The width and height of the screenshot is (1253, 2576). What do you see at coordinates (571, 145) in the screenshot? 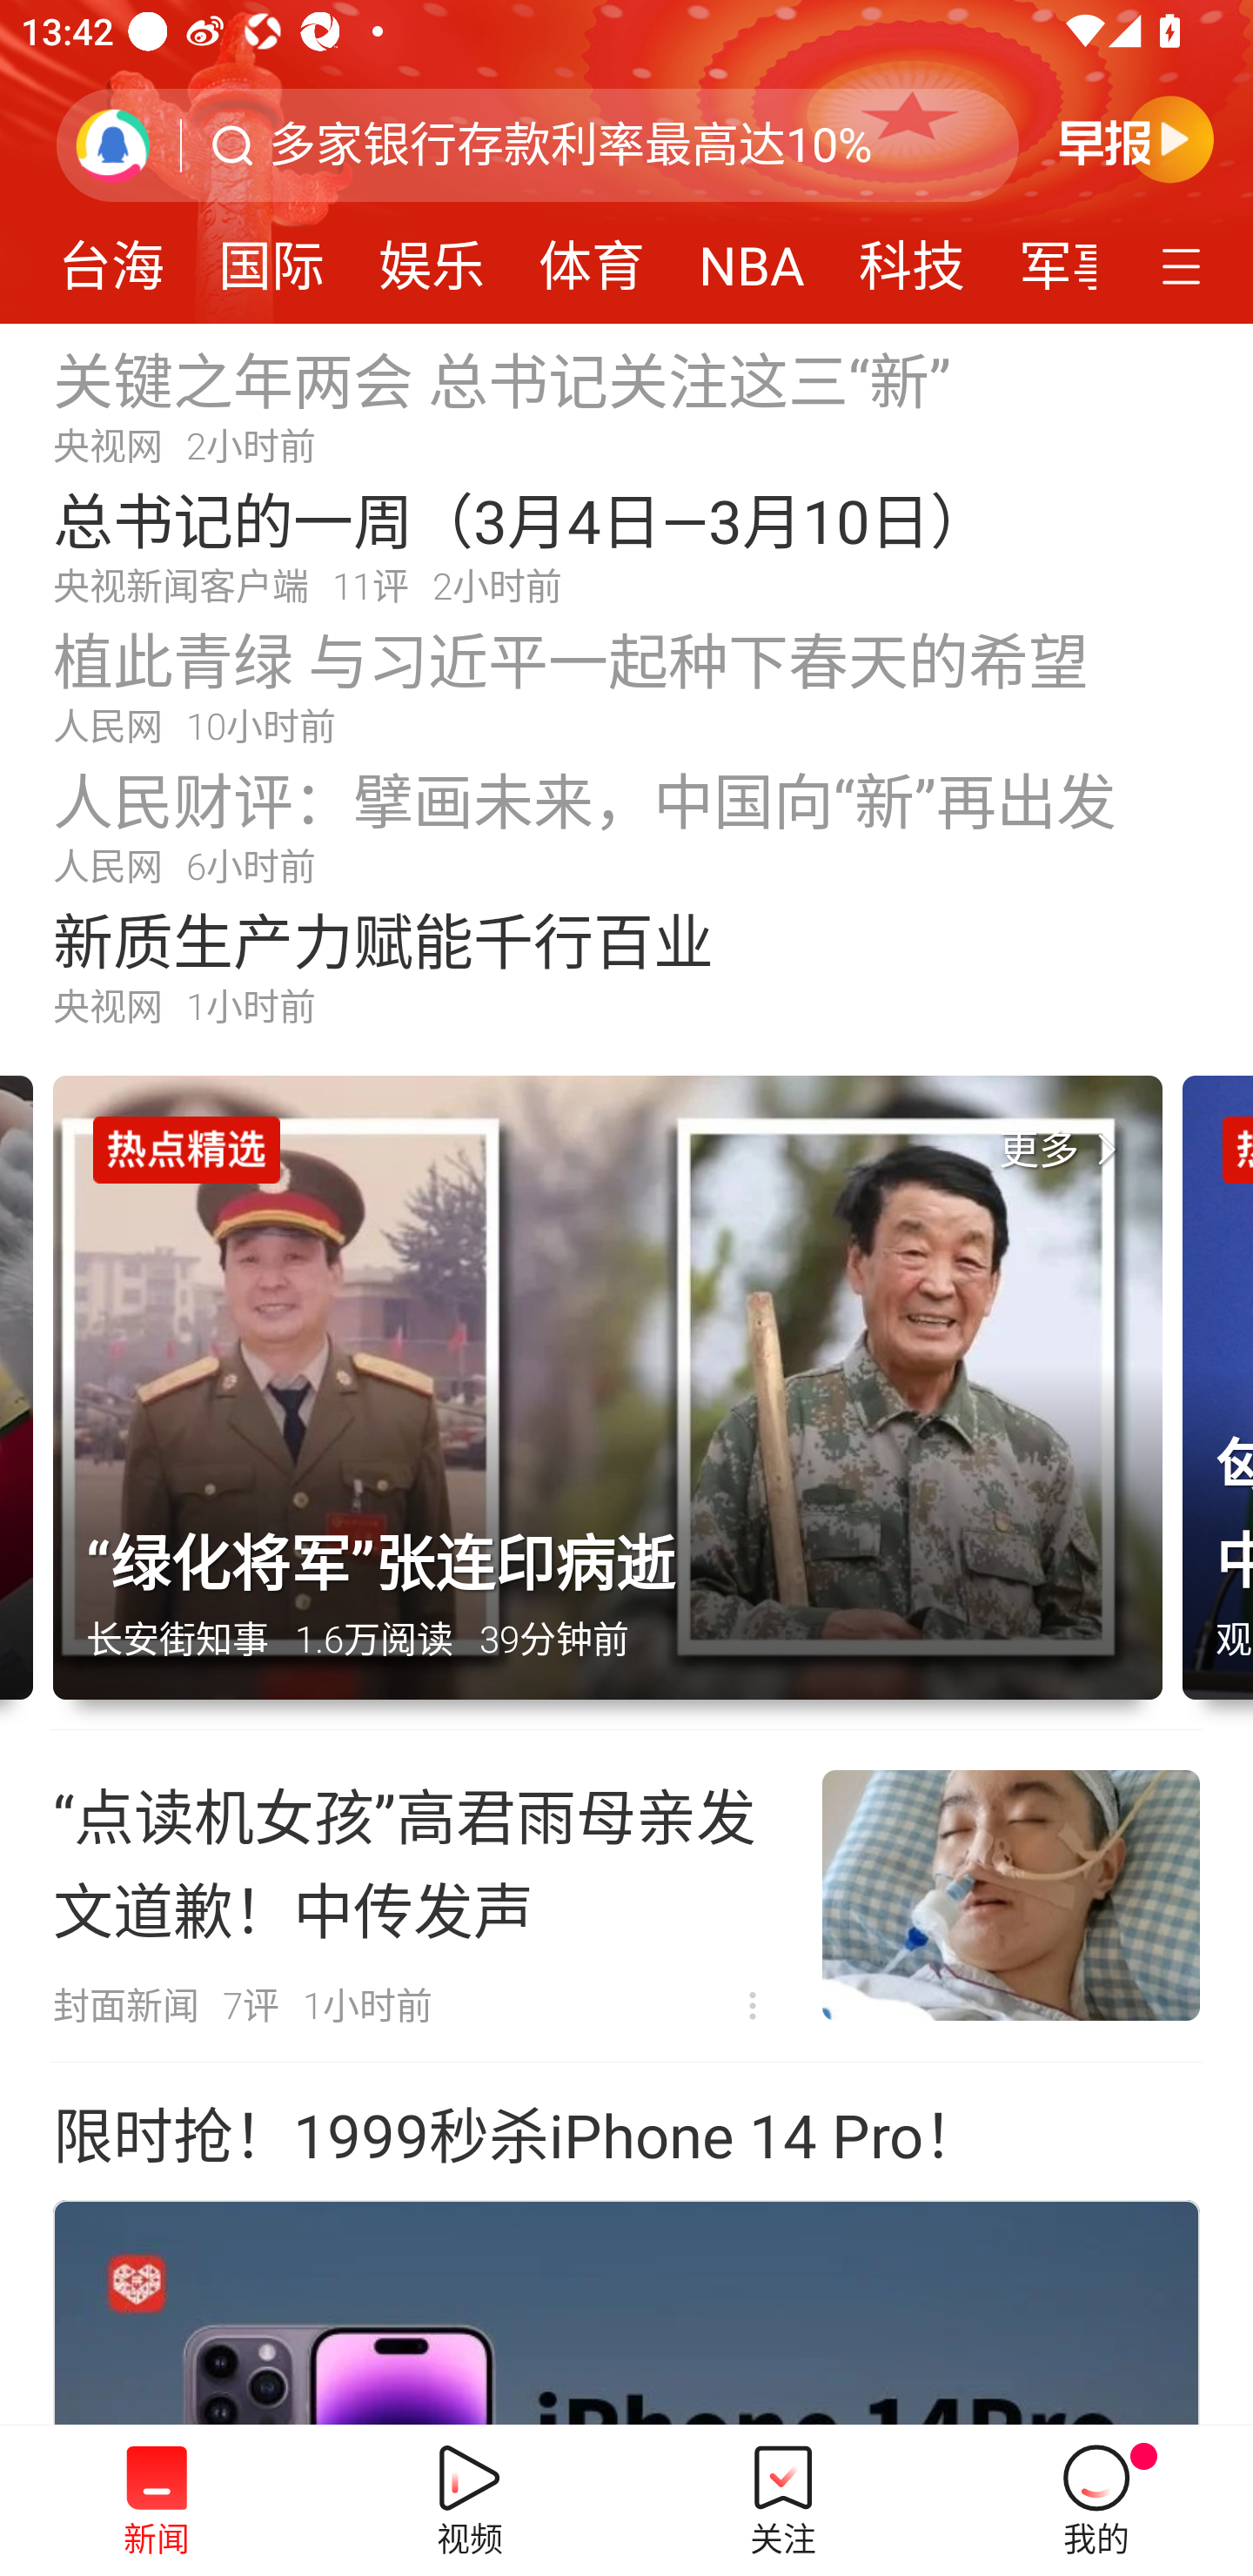
I see `多家银行存款利率最高达10%` at bounding box center [571, 145].